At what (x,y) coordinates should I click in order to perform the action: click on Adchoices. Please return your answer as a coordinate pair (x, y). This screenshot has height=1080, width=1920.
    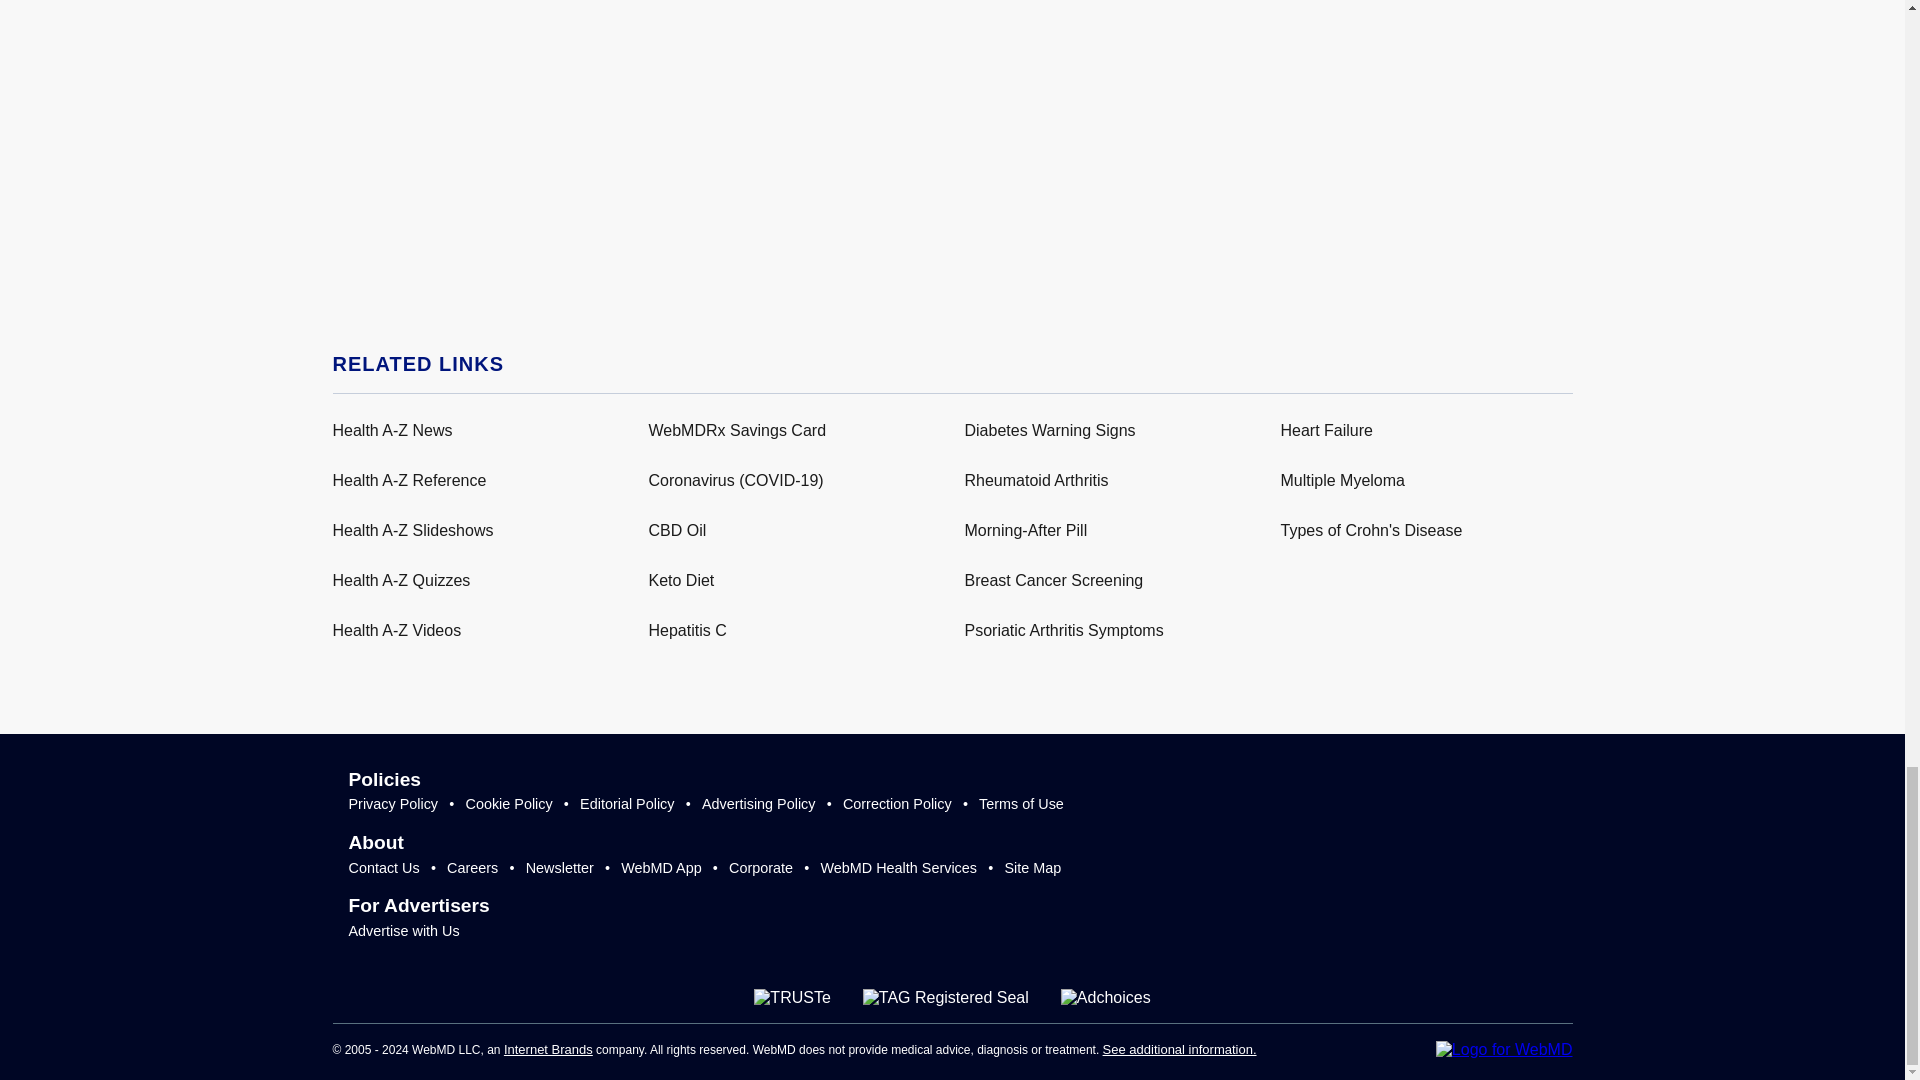
    Looking at the image, I should click on (1106, 998).